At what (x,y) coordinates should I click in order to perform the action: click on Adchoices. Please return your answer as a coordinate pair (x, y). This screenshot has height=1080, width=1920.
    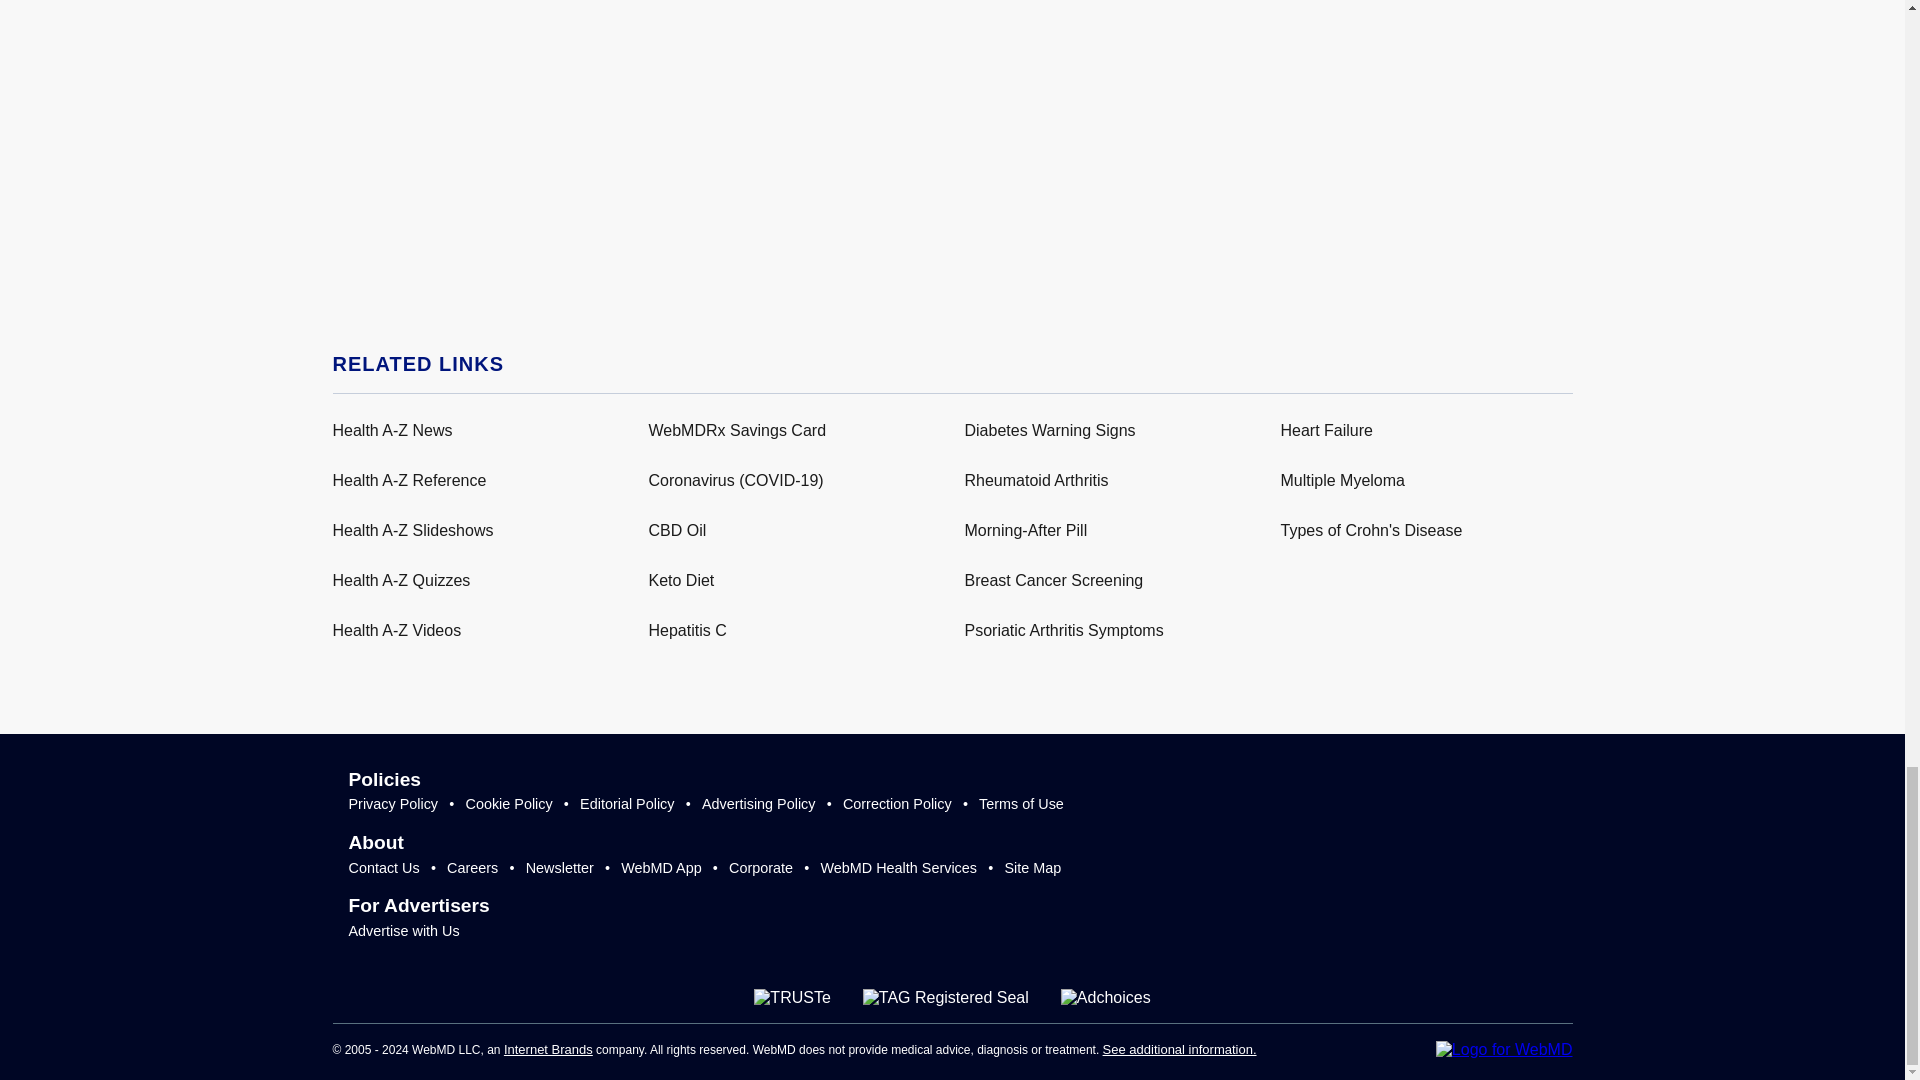
    Looking at the image, I should click on (1106, 998).